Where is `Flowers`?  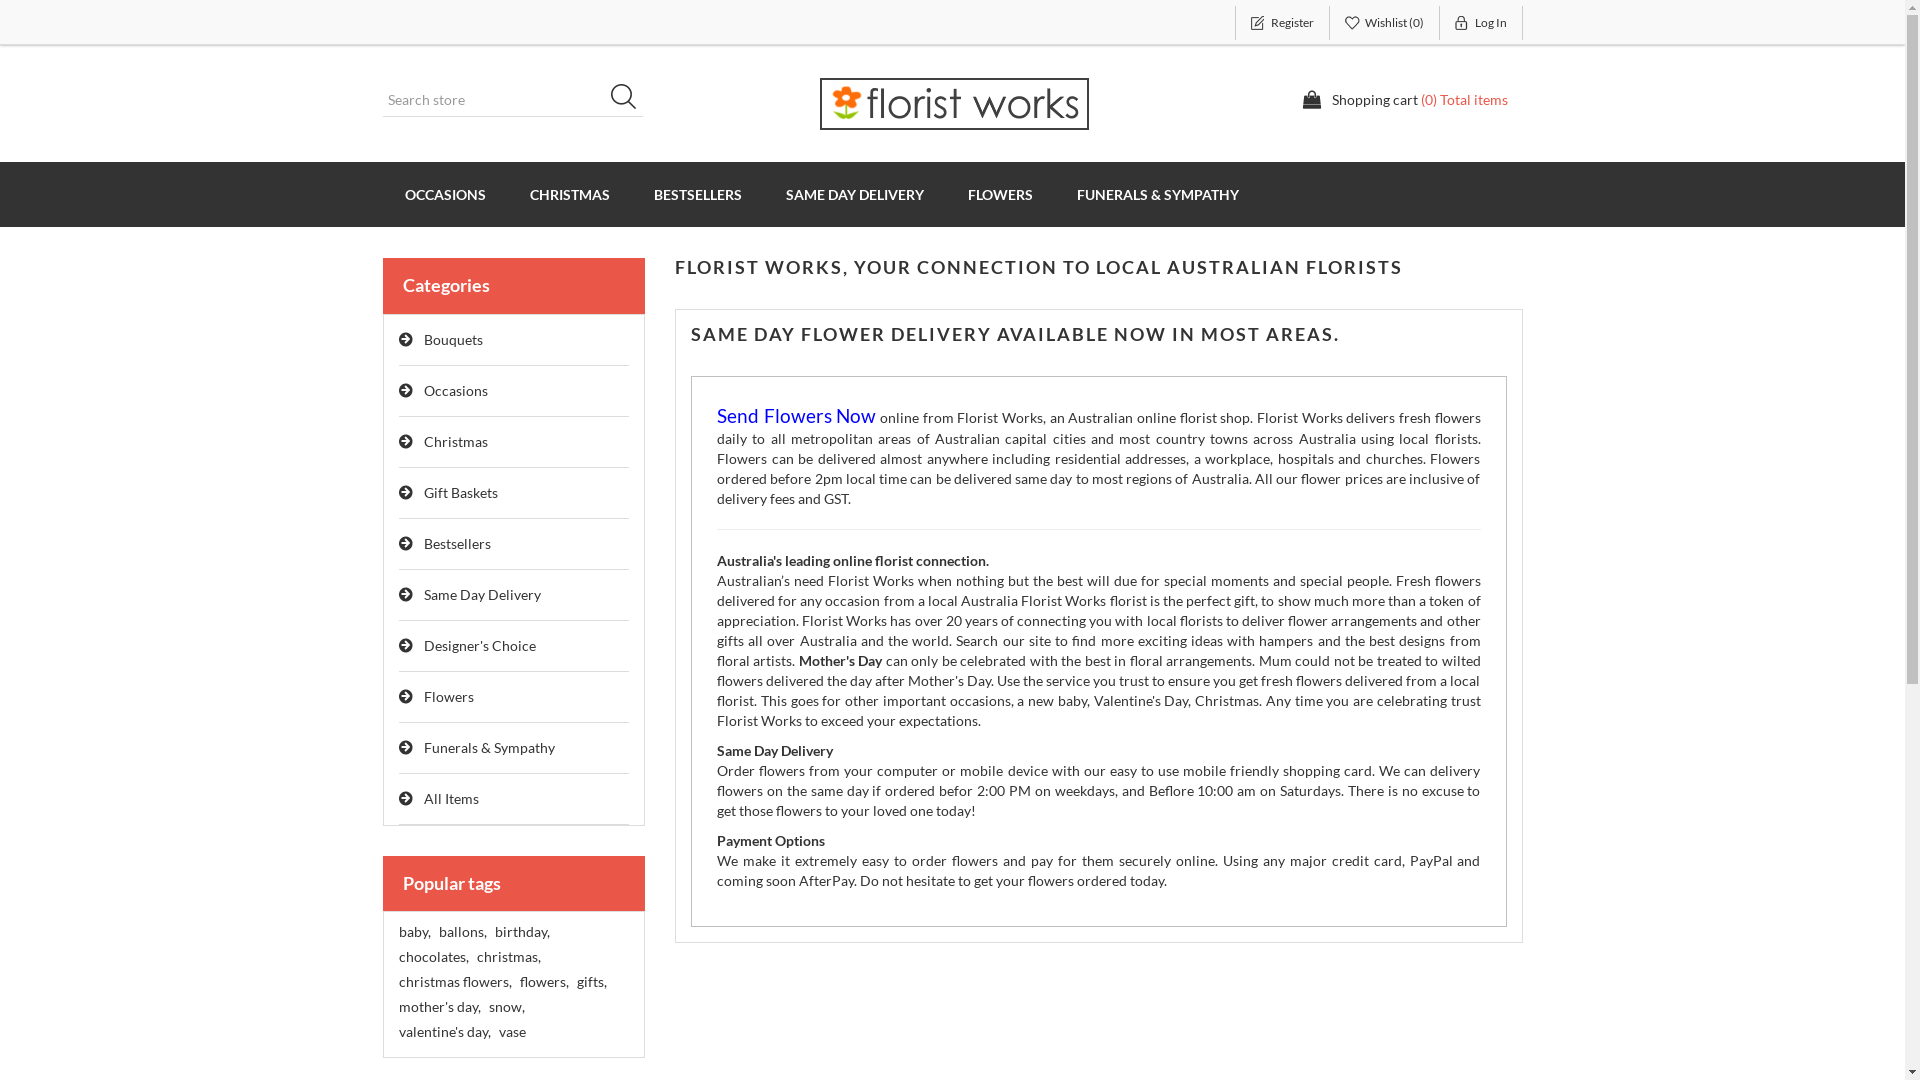 Flowers is located at coordinates (514, 698).